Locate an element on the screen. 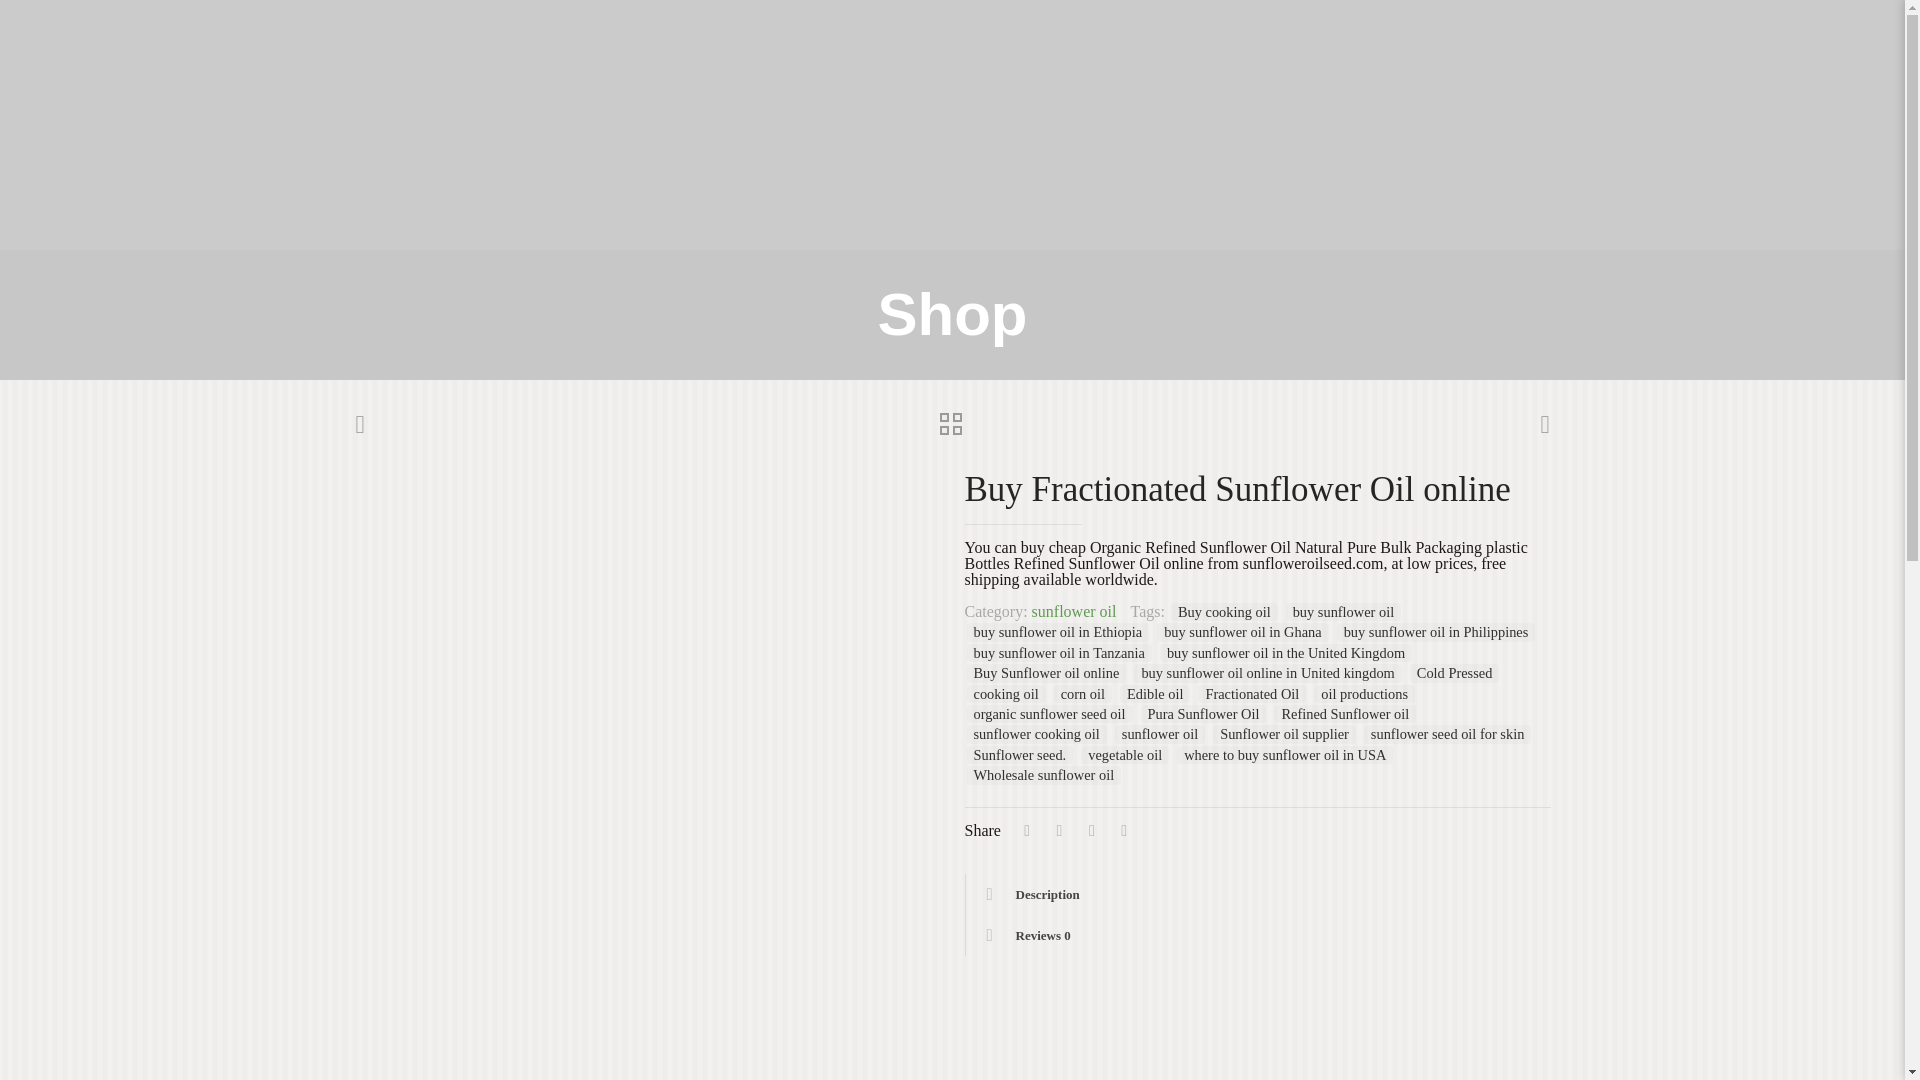  buy sunflower oil in Philippines is located at coordinates (1436, 632).